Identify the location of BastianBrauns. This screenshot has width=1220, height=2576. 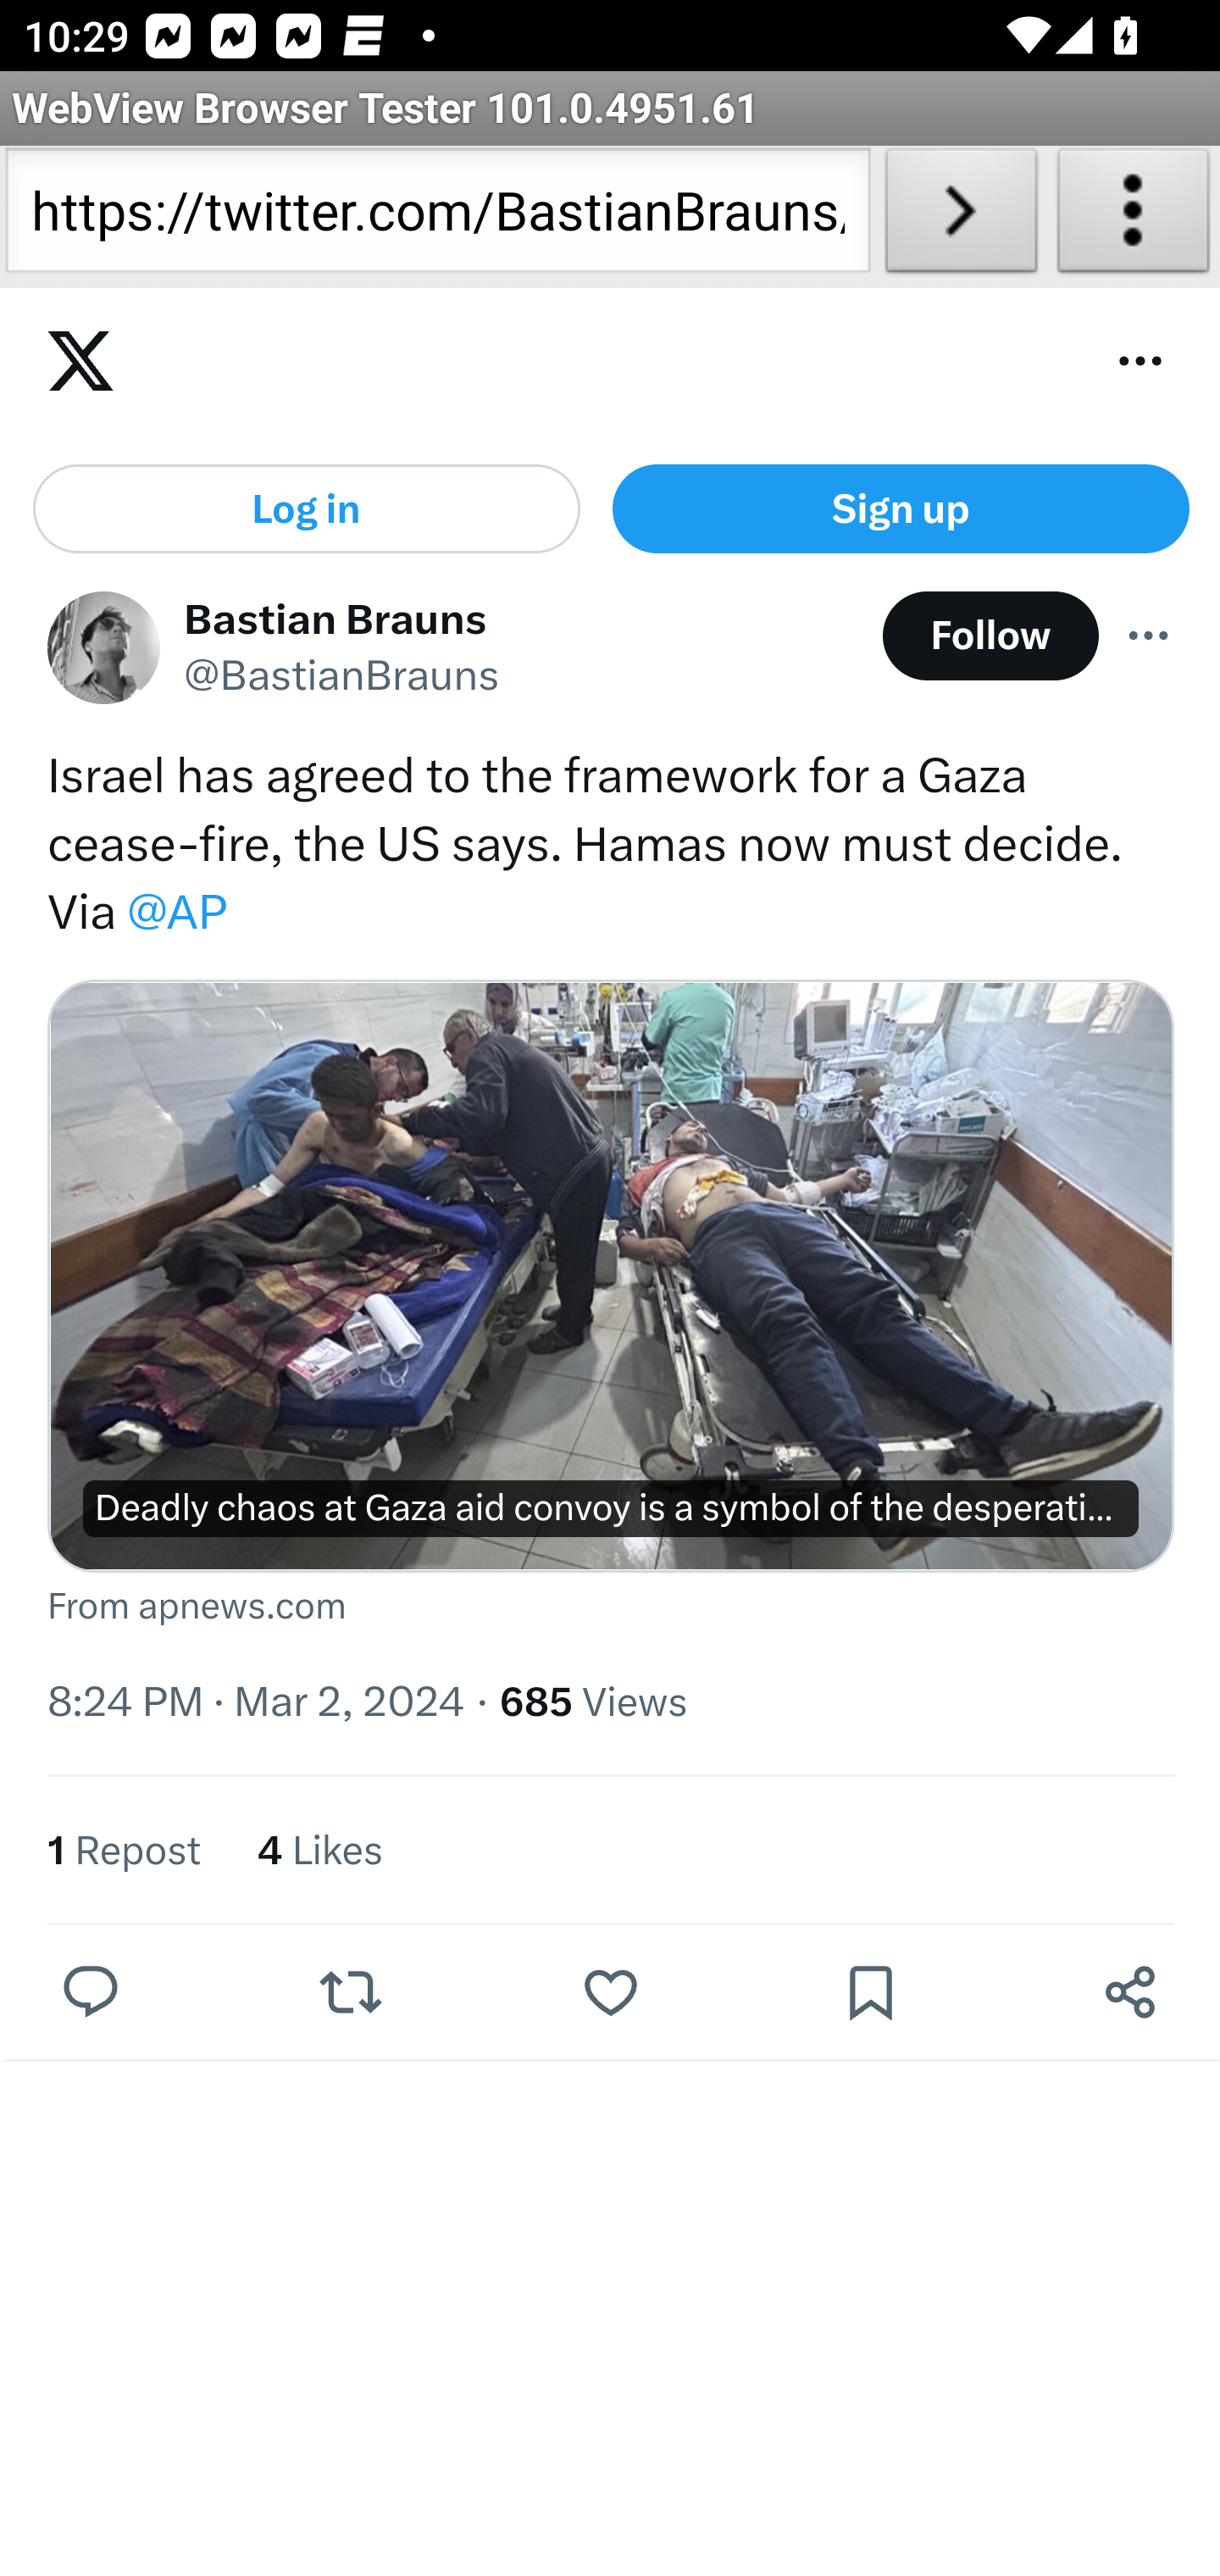
(104, 651).